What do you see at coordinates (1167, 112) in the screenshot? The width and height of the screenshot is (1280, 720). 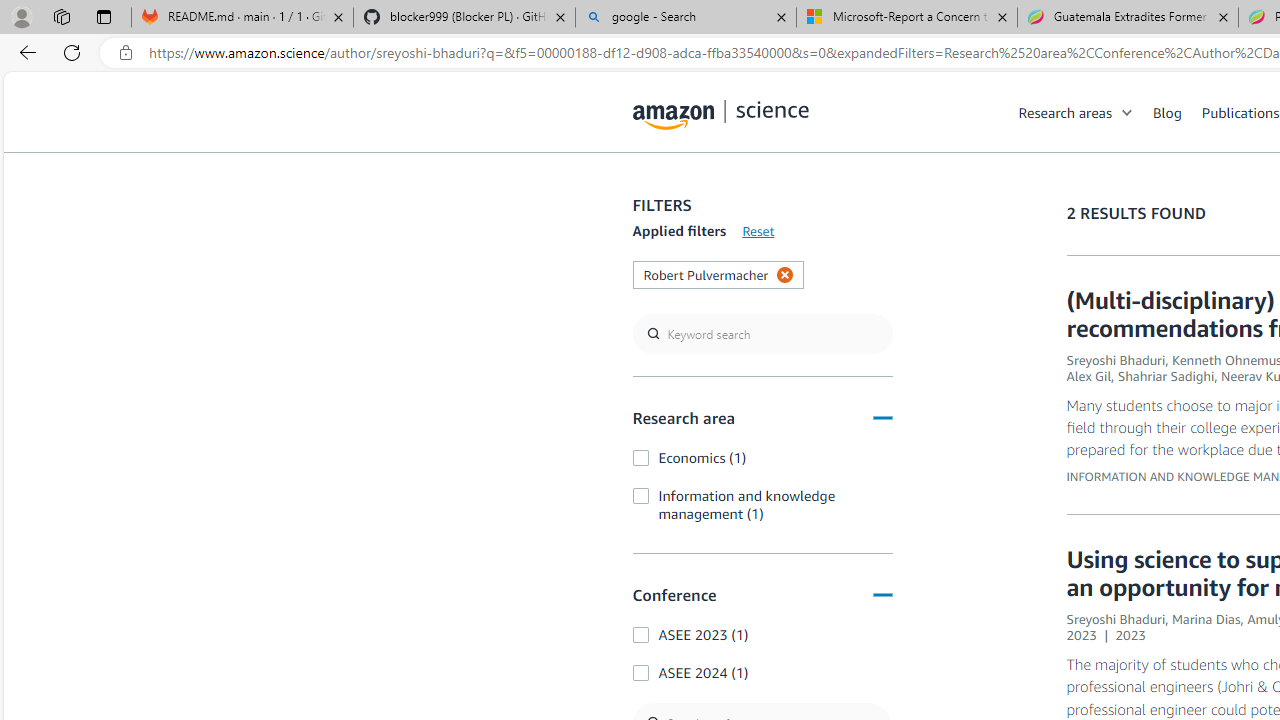 I see `Blog` at bounding box center [1167, 112].